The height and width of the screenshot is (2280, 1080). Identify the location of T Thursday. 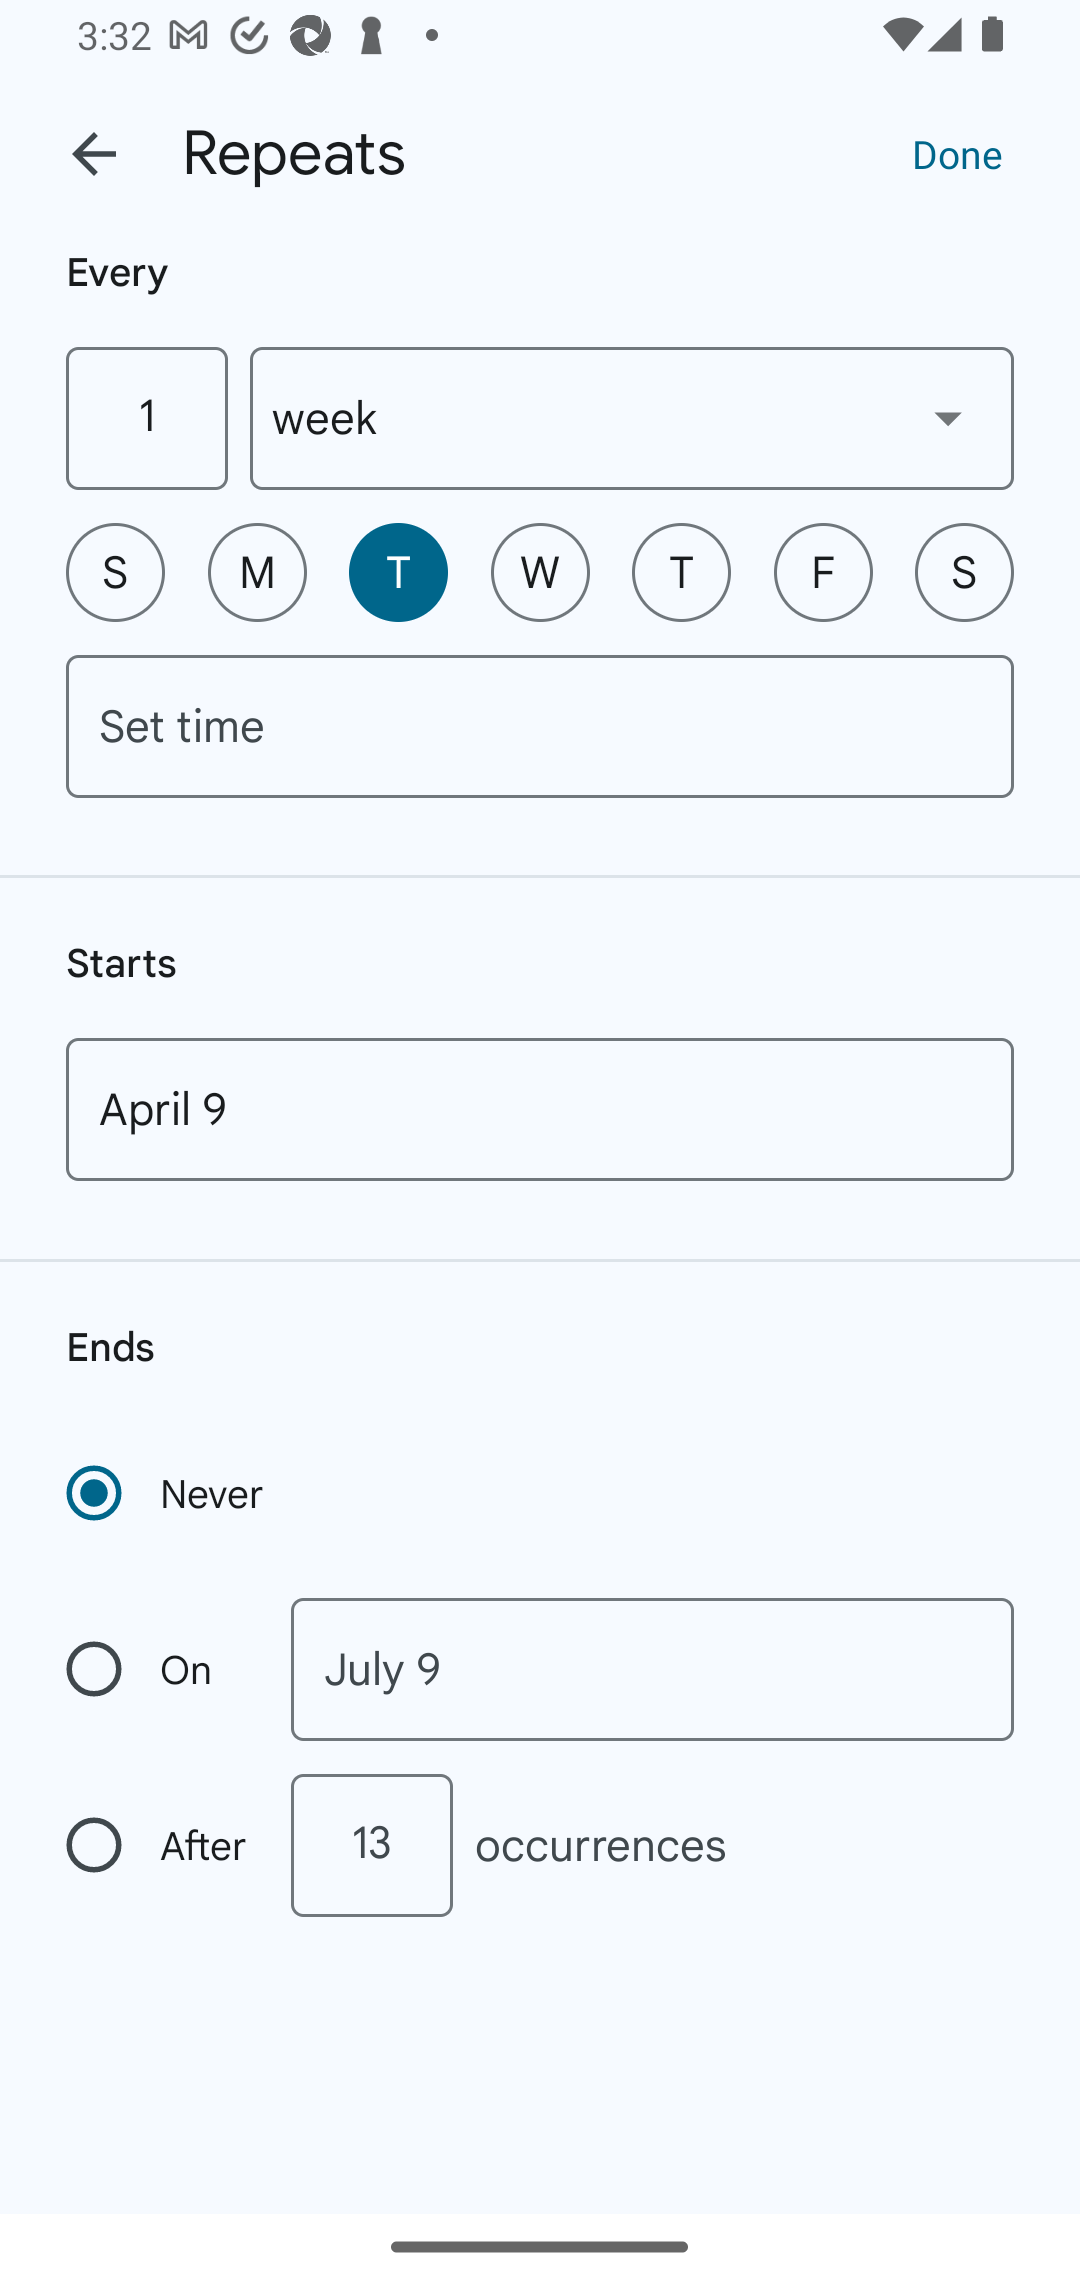
(681, 572).